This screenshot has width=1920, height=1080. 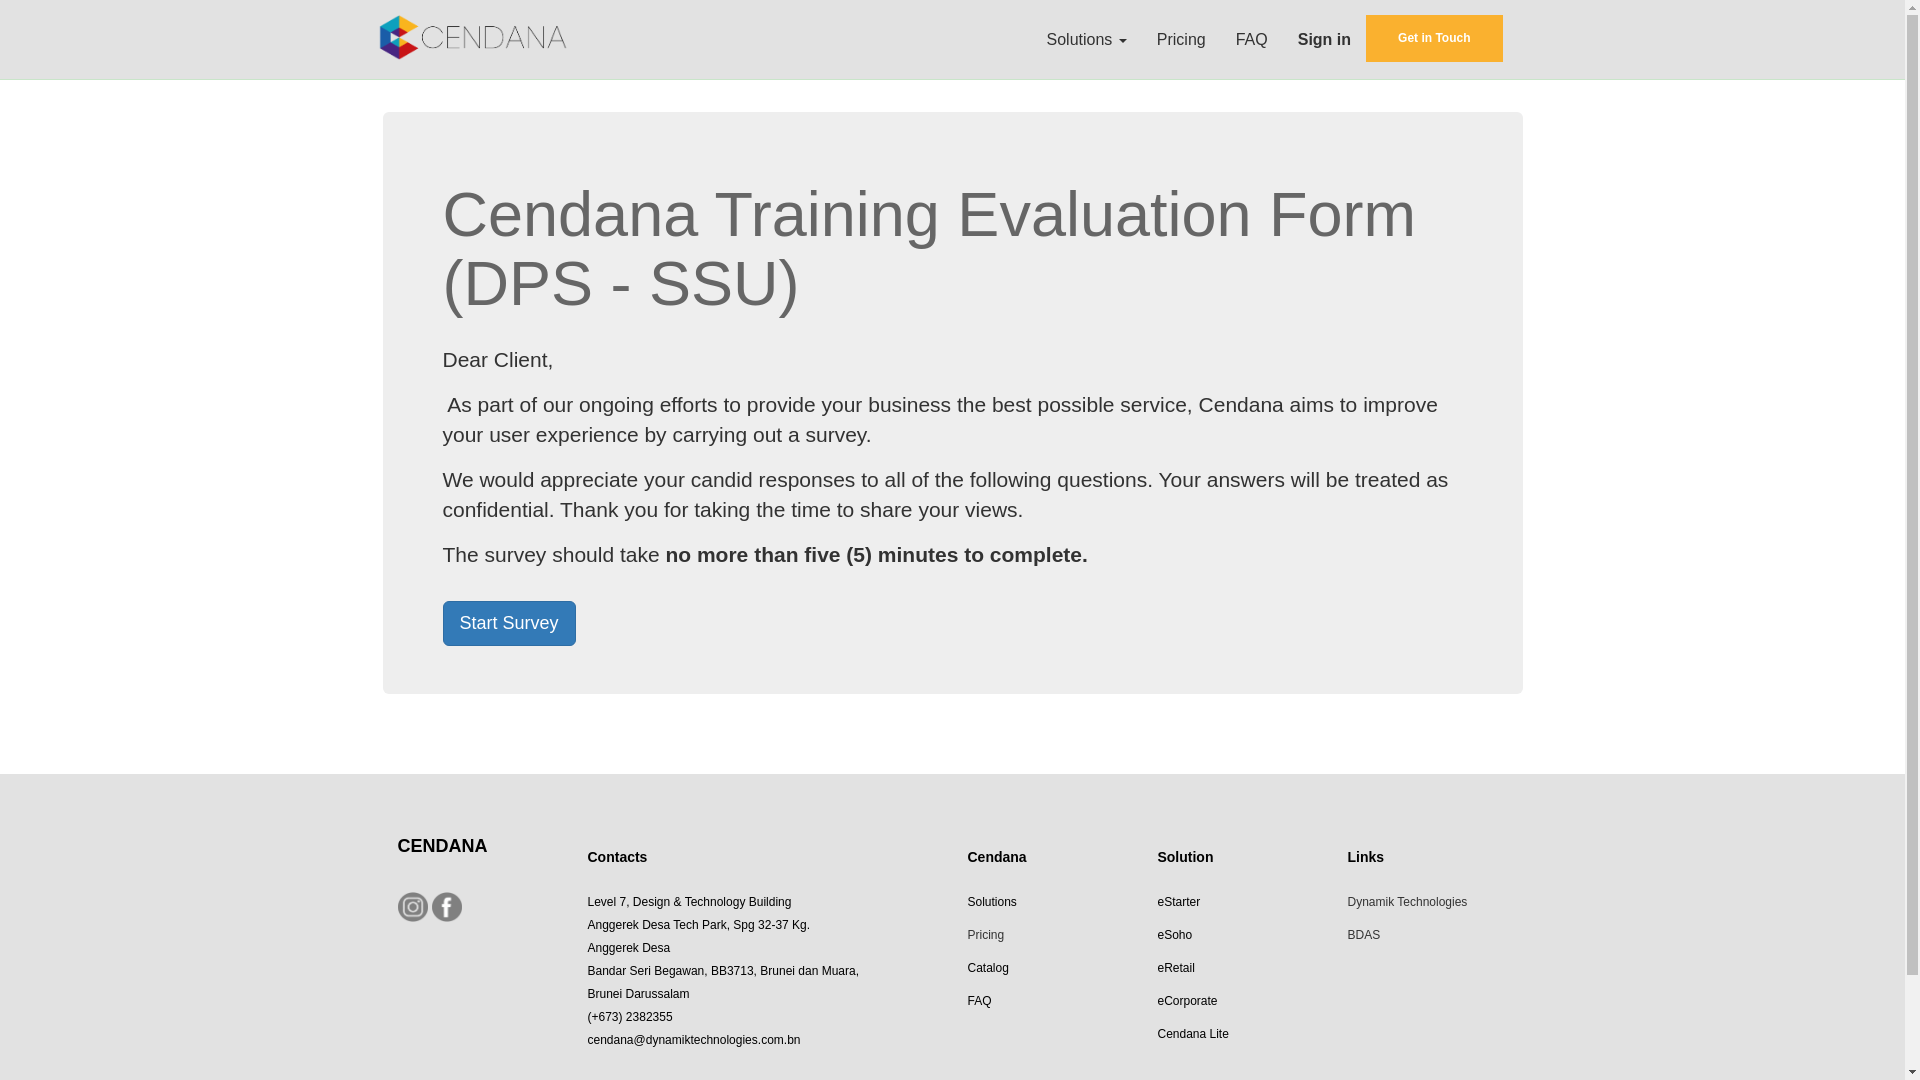 What do you see at coordinates (1252, 40) in the screenshot?
I see `FAQ` at bounding box center [1252, 40].